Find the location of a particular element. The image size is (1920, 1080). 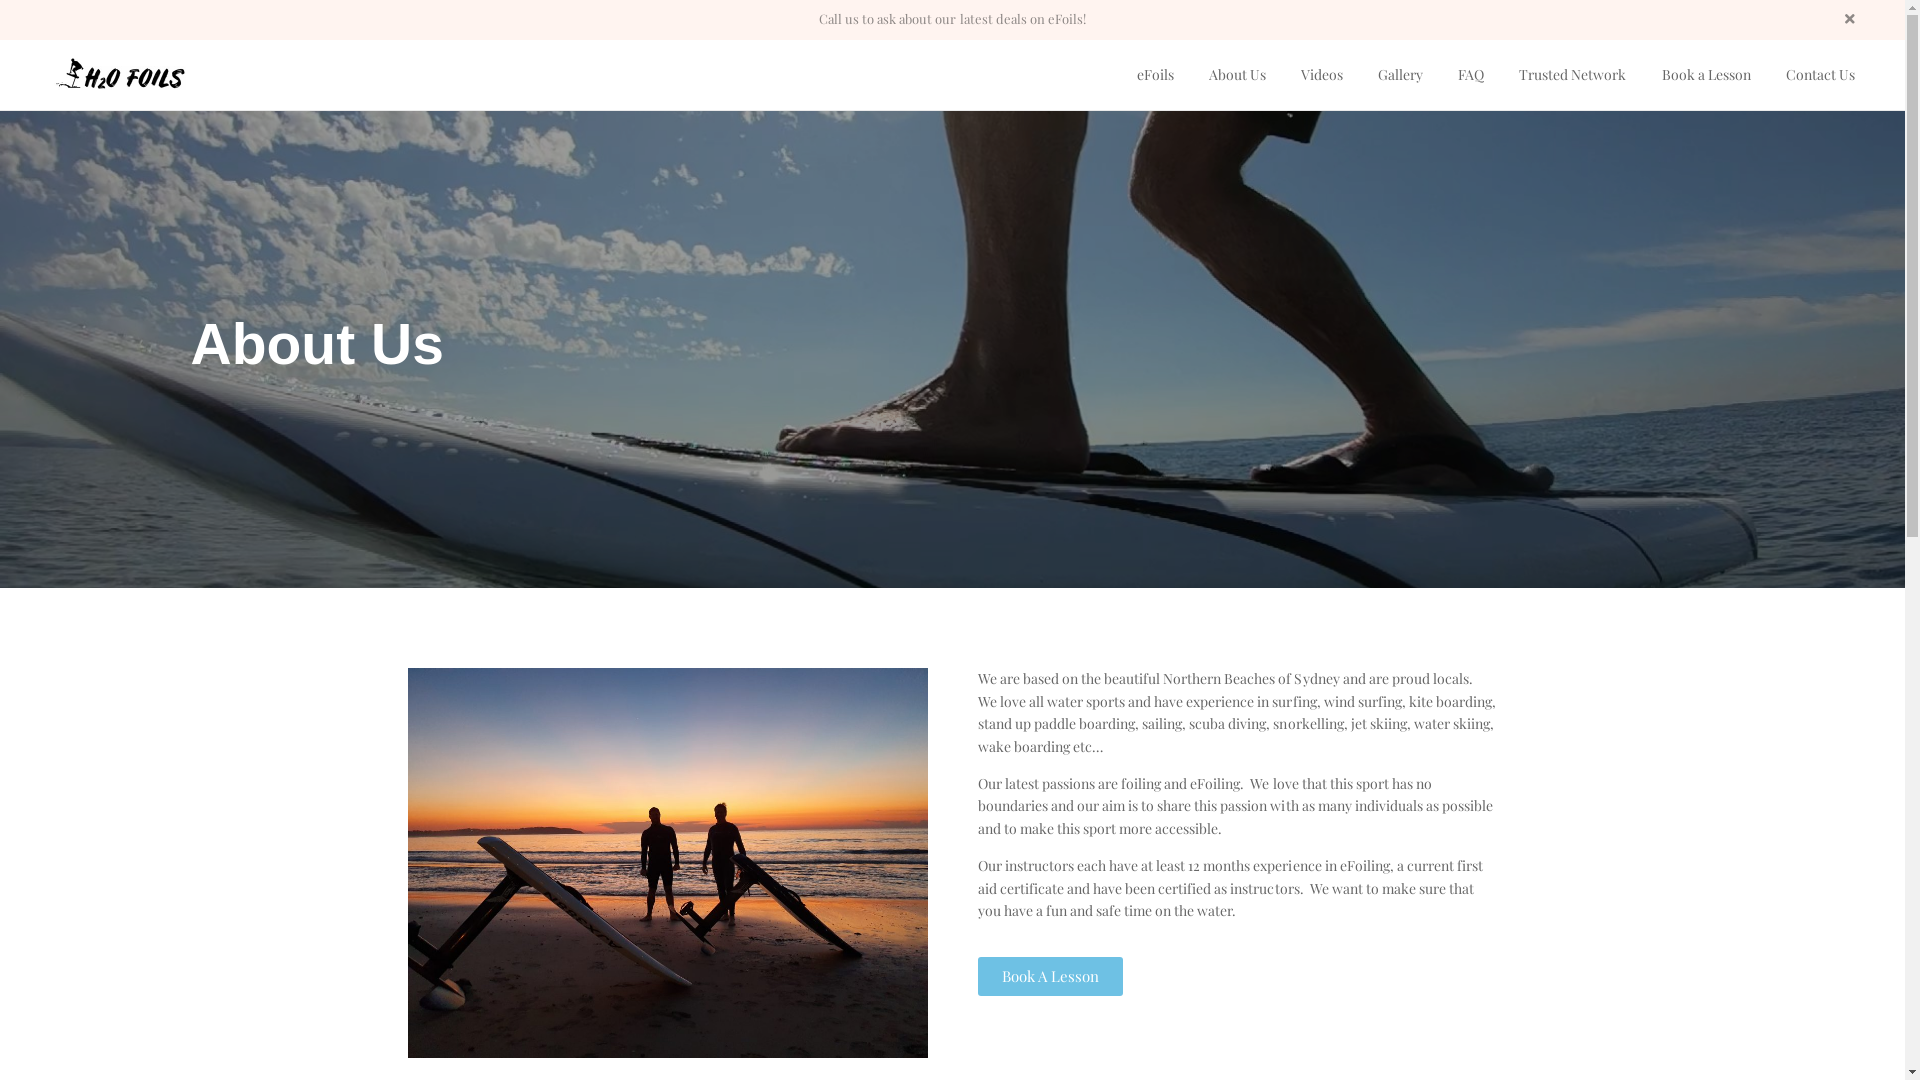

Contact Us is located at coordinates (1820, 75).